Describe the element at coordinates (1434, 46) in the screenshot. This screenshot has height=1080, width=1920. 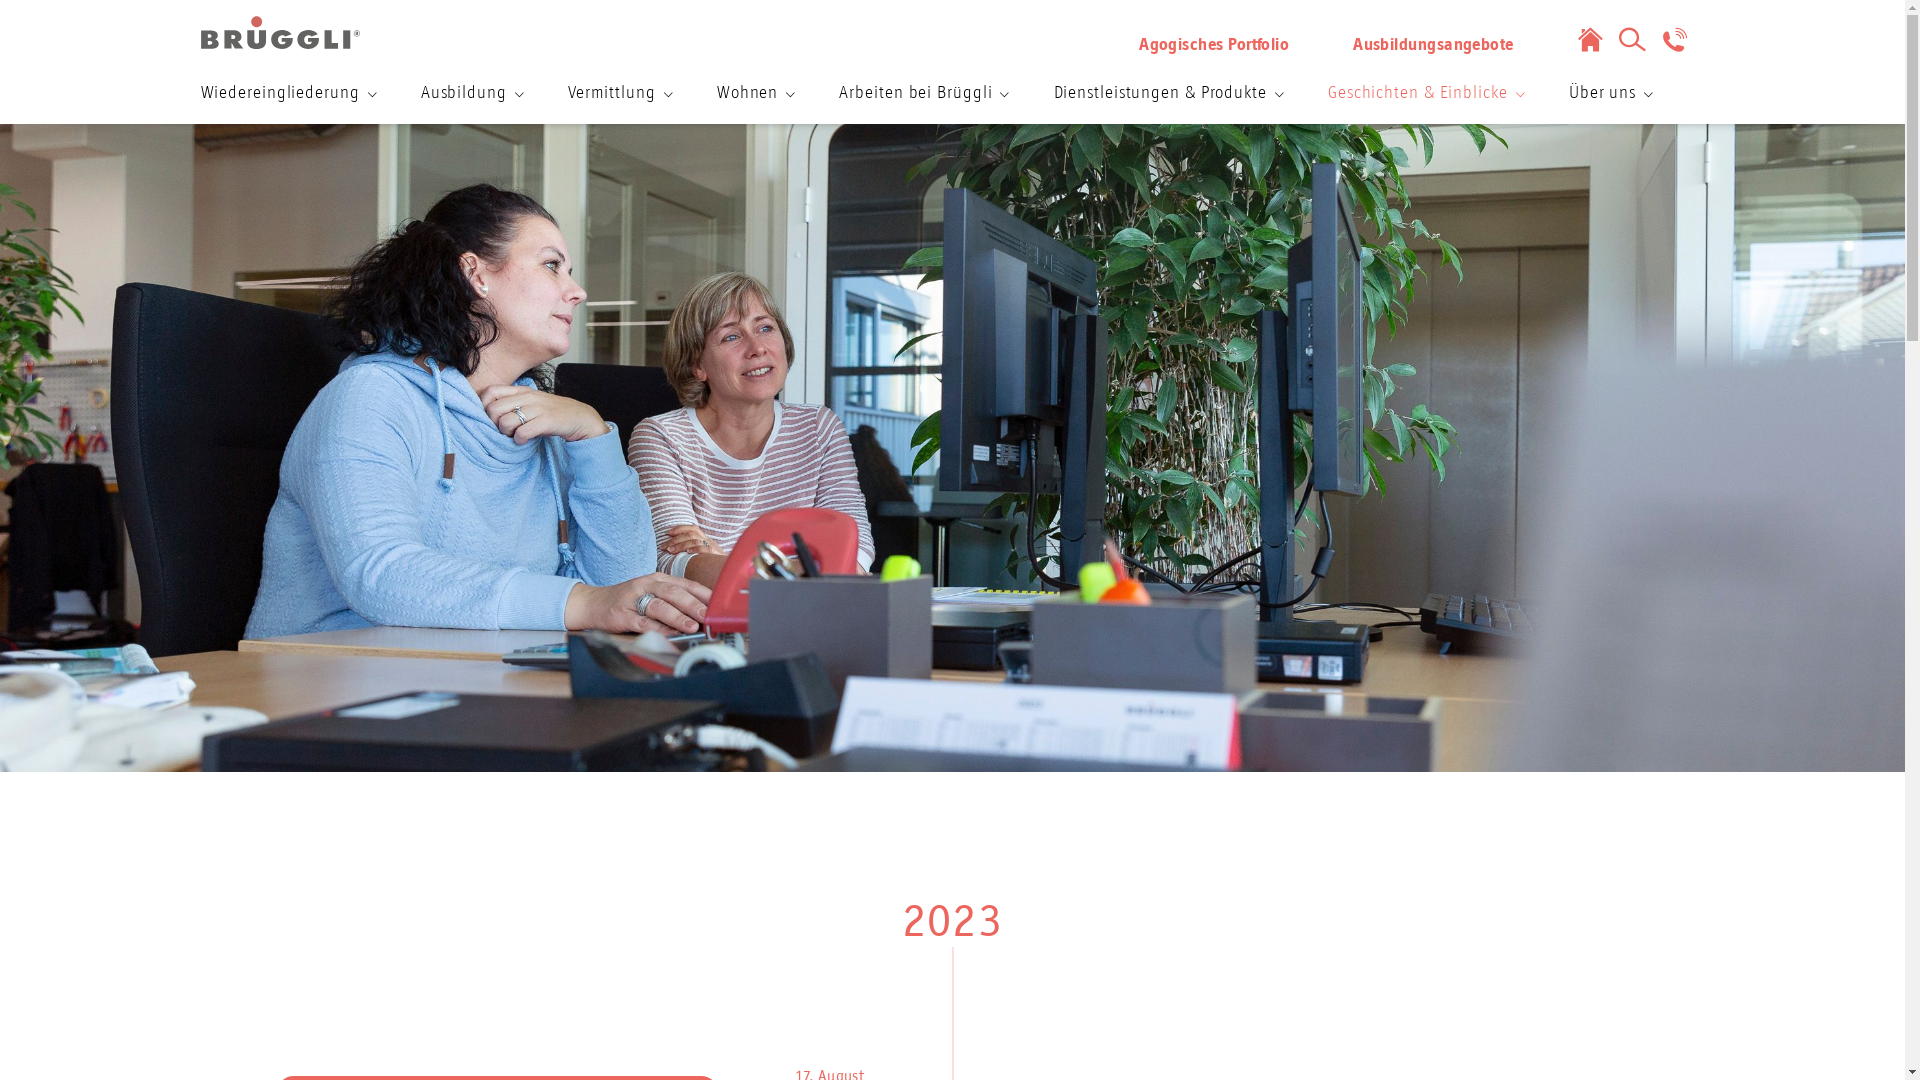
I see `Ausbildungsangebote` at that location.